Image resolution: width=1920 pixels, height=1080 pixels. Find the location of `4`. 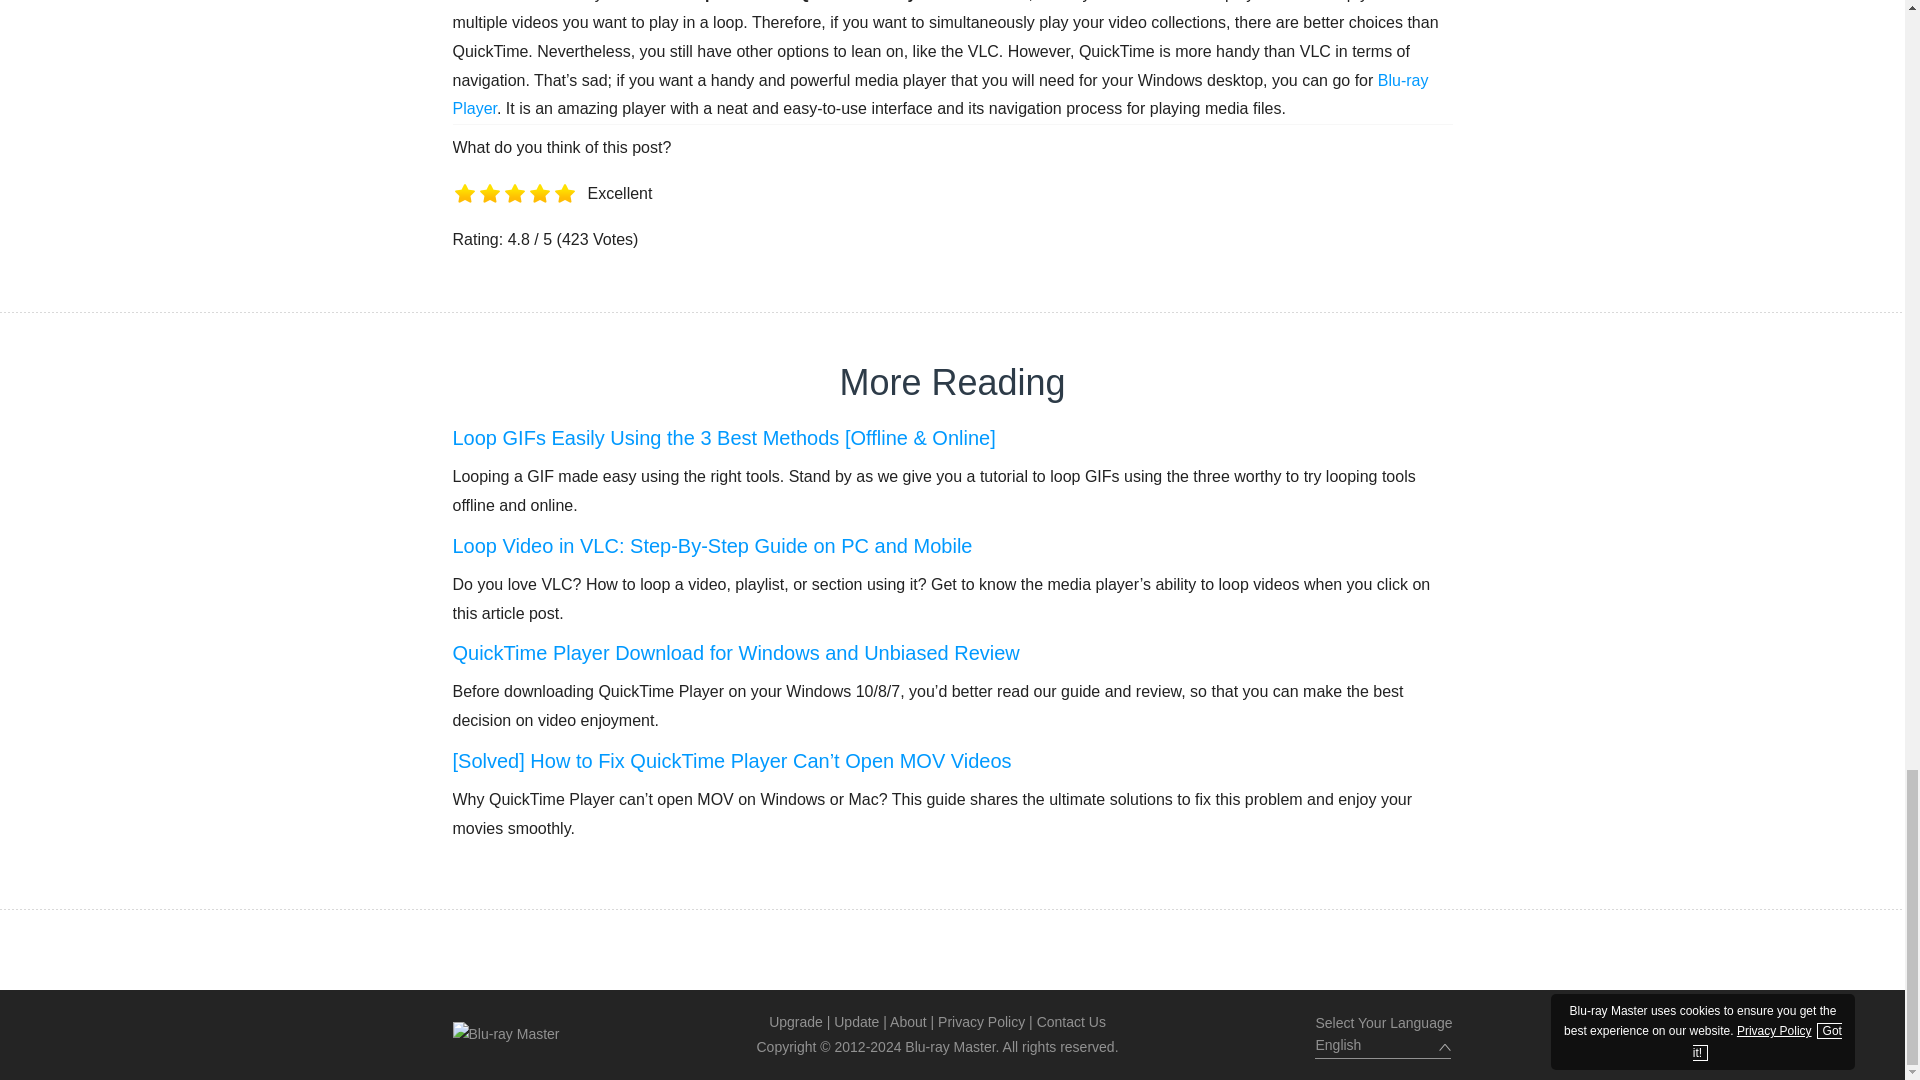

4 is located at coordinates (540, 217).